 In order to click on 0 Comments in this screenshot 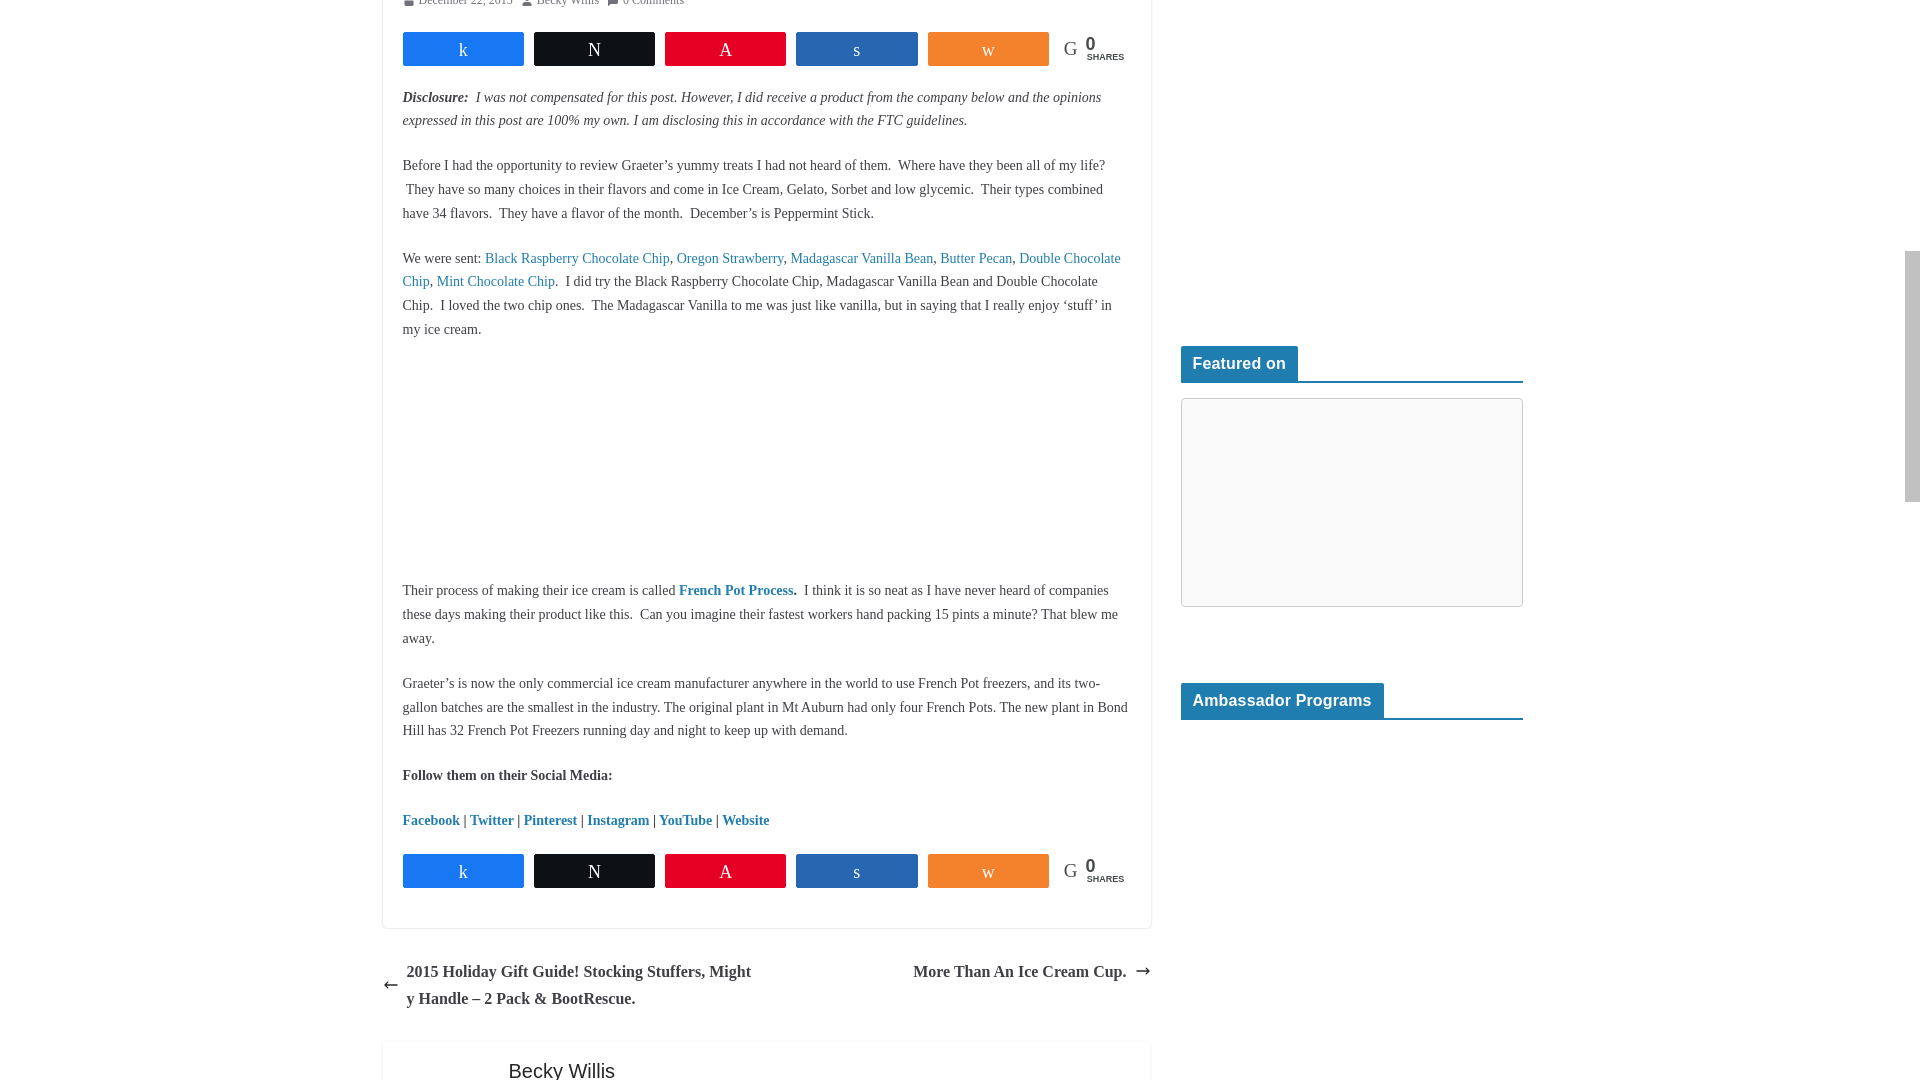, I will do `click(644, 6)`.